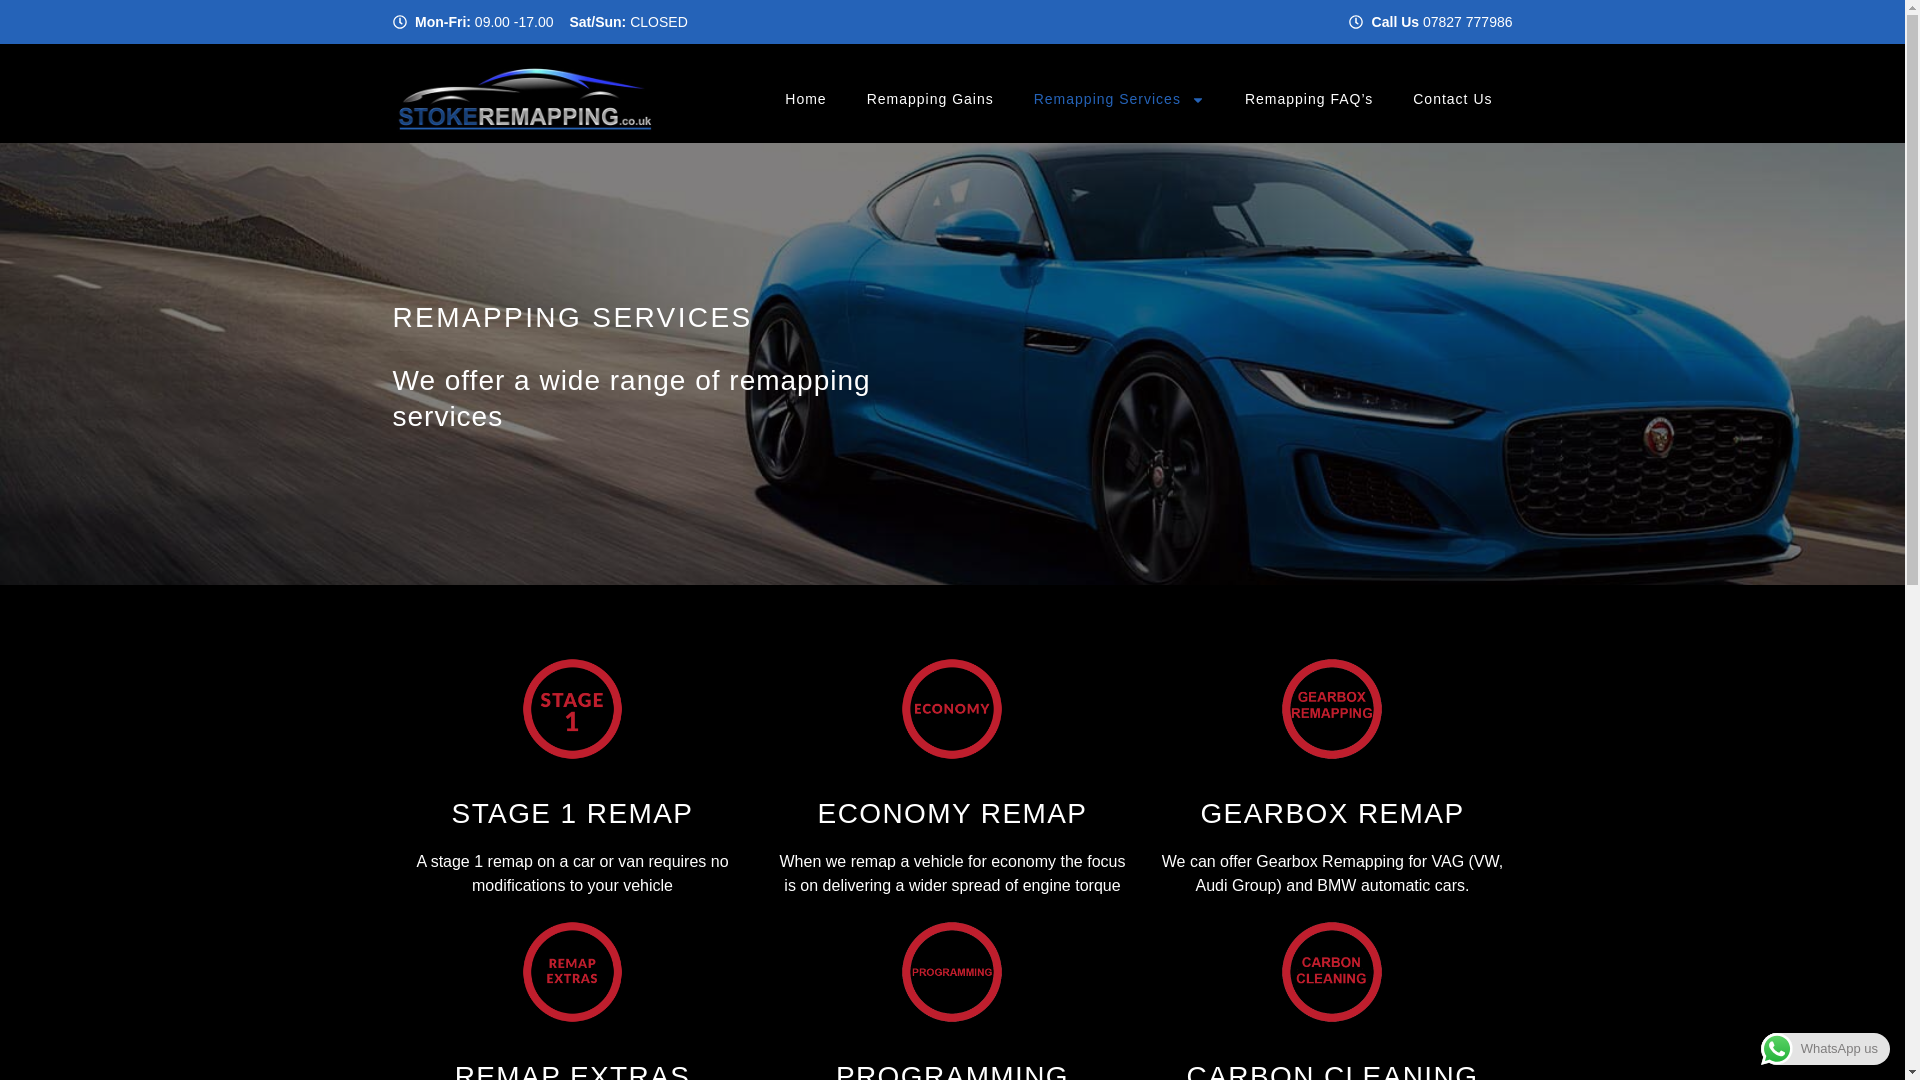 The width and height of the screenshot is (1920, 1080). What do you see at coordinates (1236, 21) in the screenshot?
I see `Call Us 07827 777986` at bounding box center [1236, 21].